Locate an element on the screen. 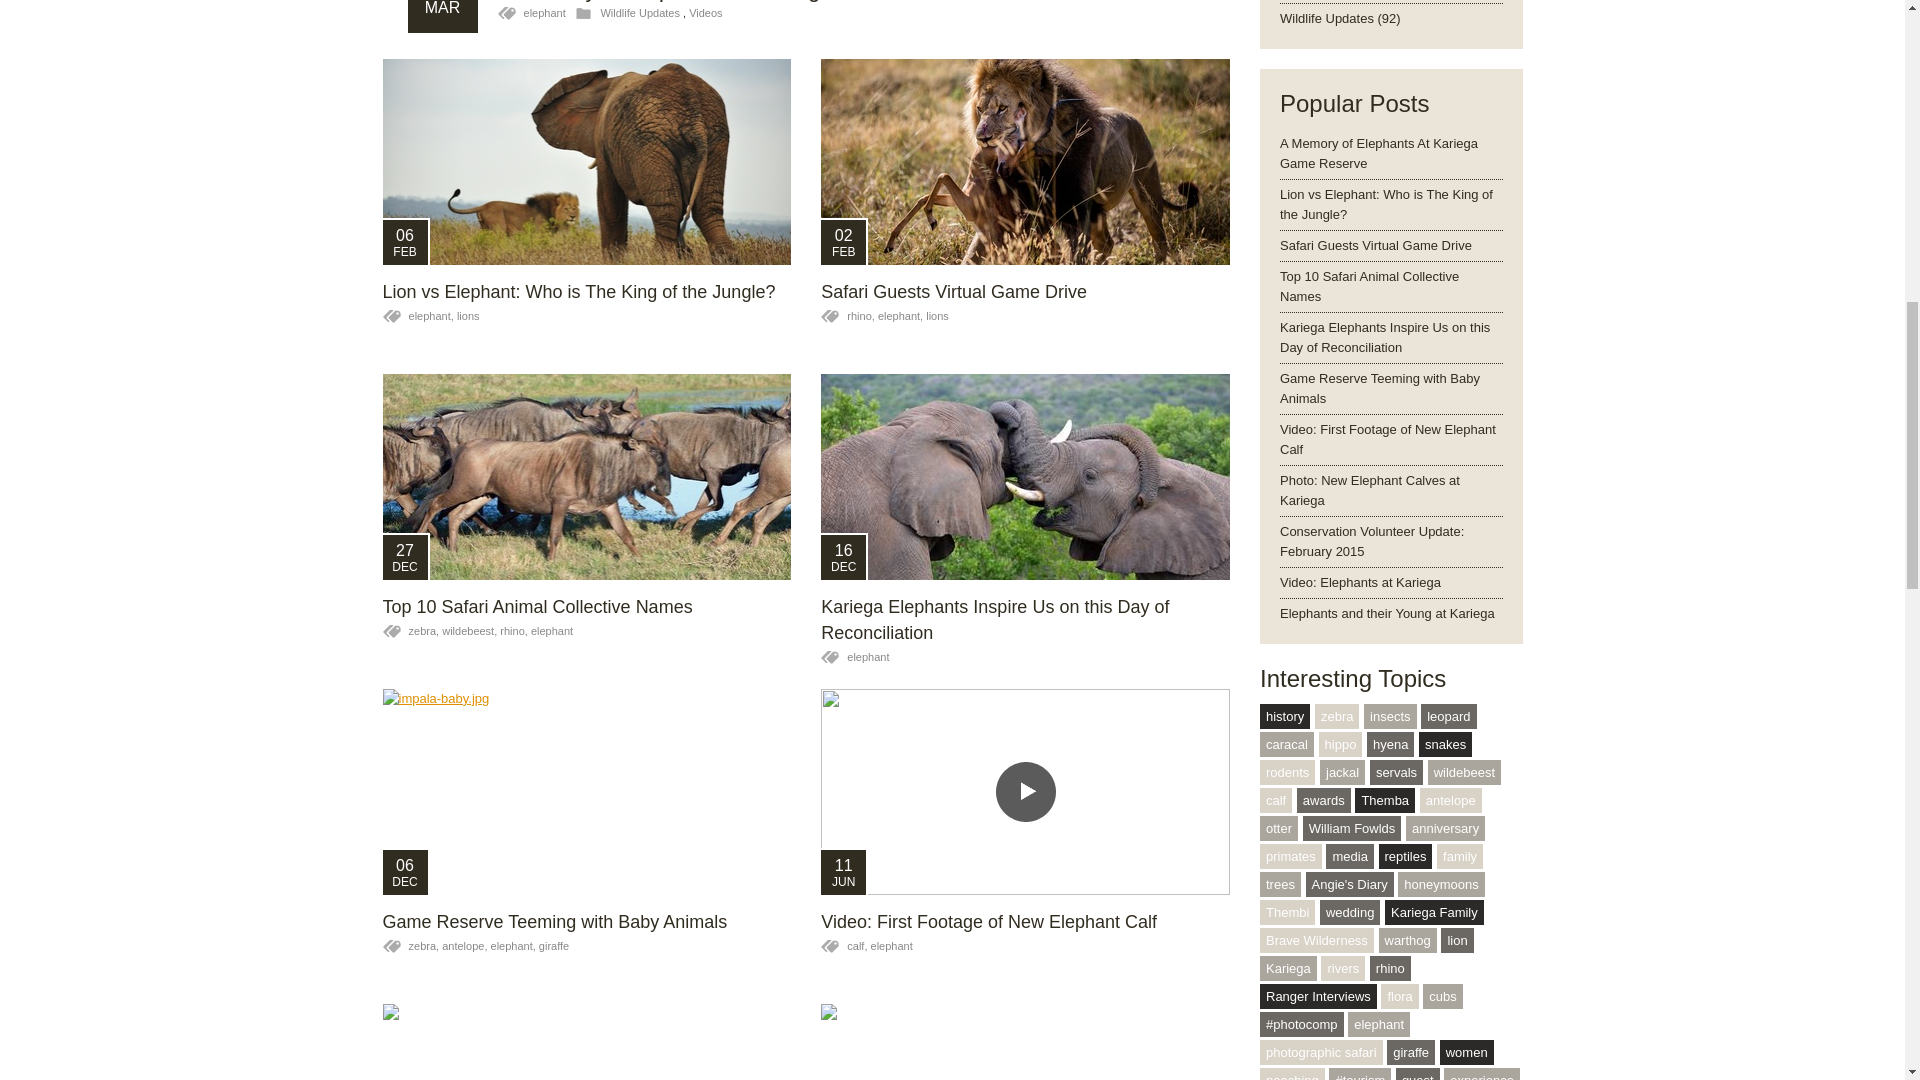 This screenshot has width=1920, height=1080. kariega-lion-kill-christer-lovgren.jpg is located at coordinates (1026, 162).